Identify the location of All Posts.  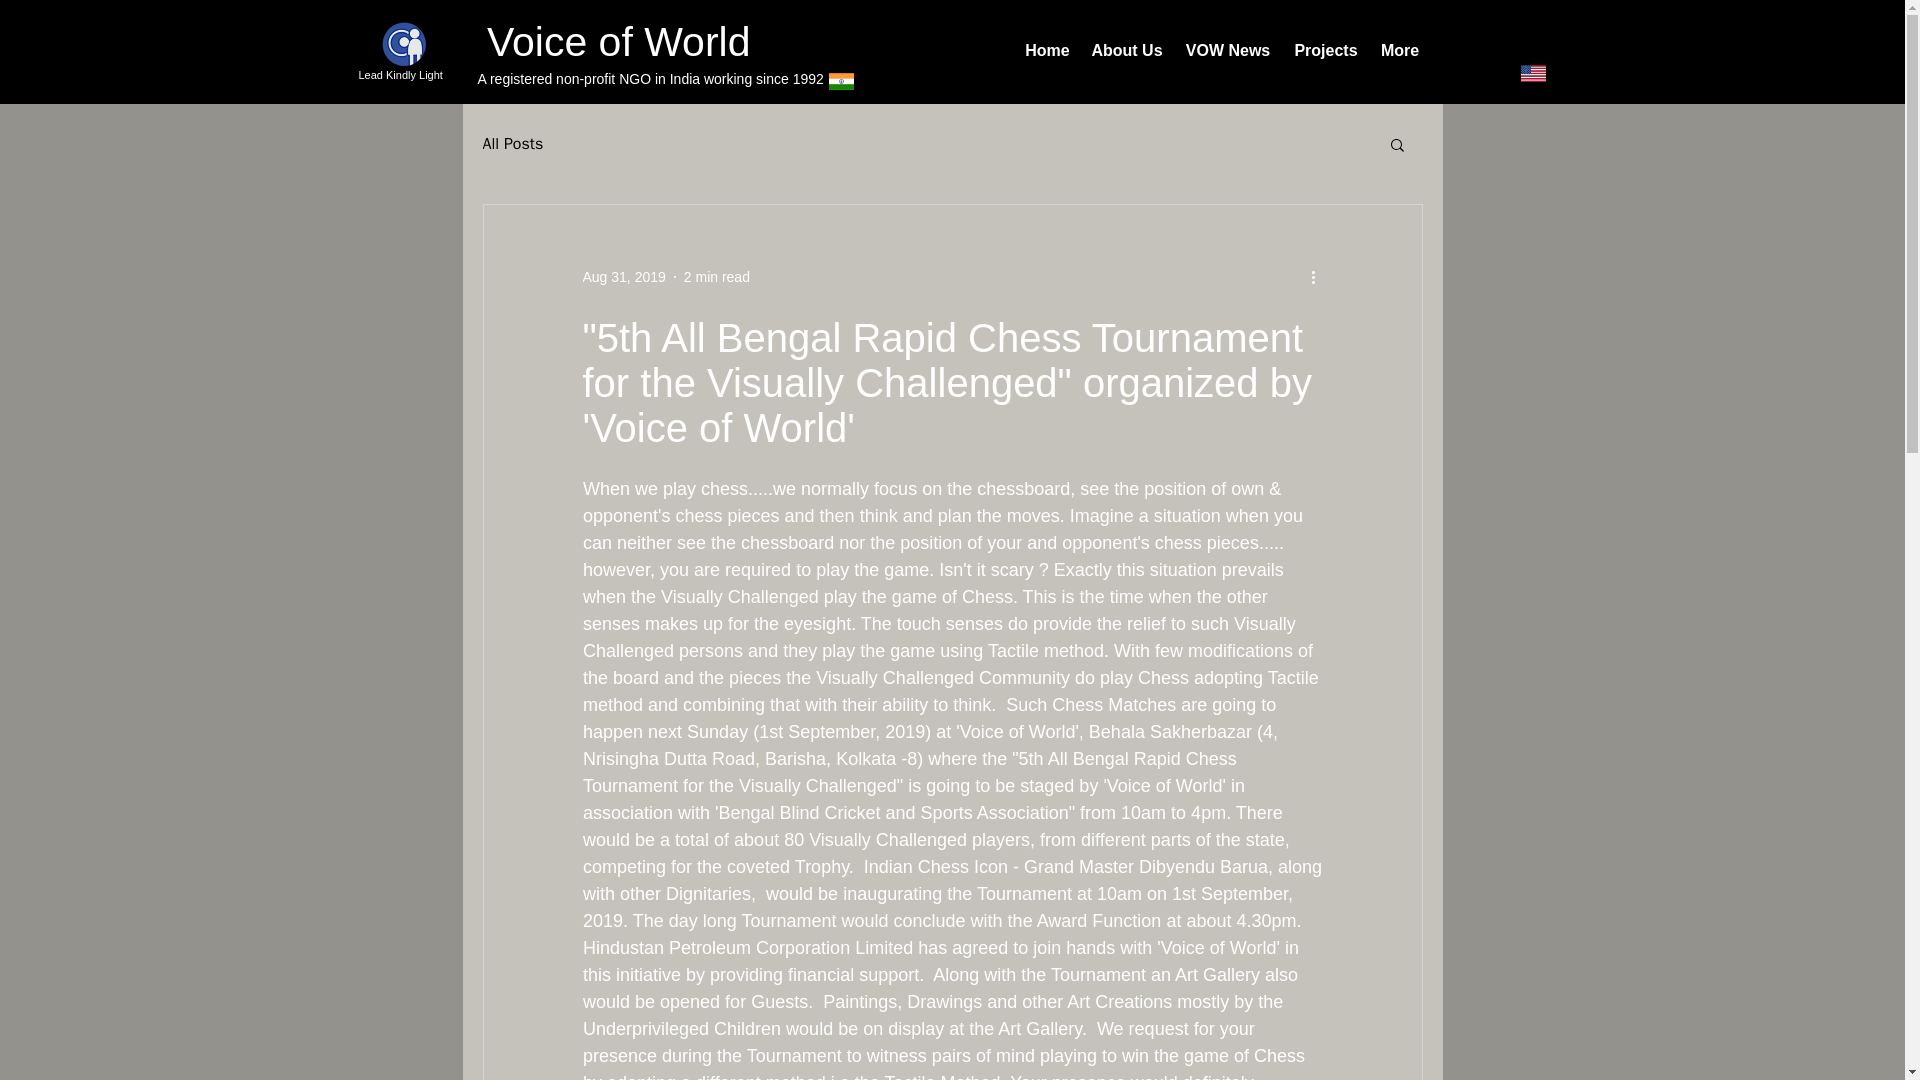
(512, 144).